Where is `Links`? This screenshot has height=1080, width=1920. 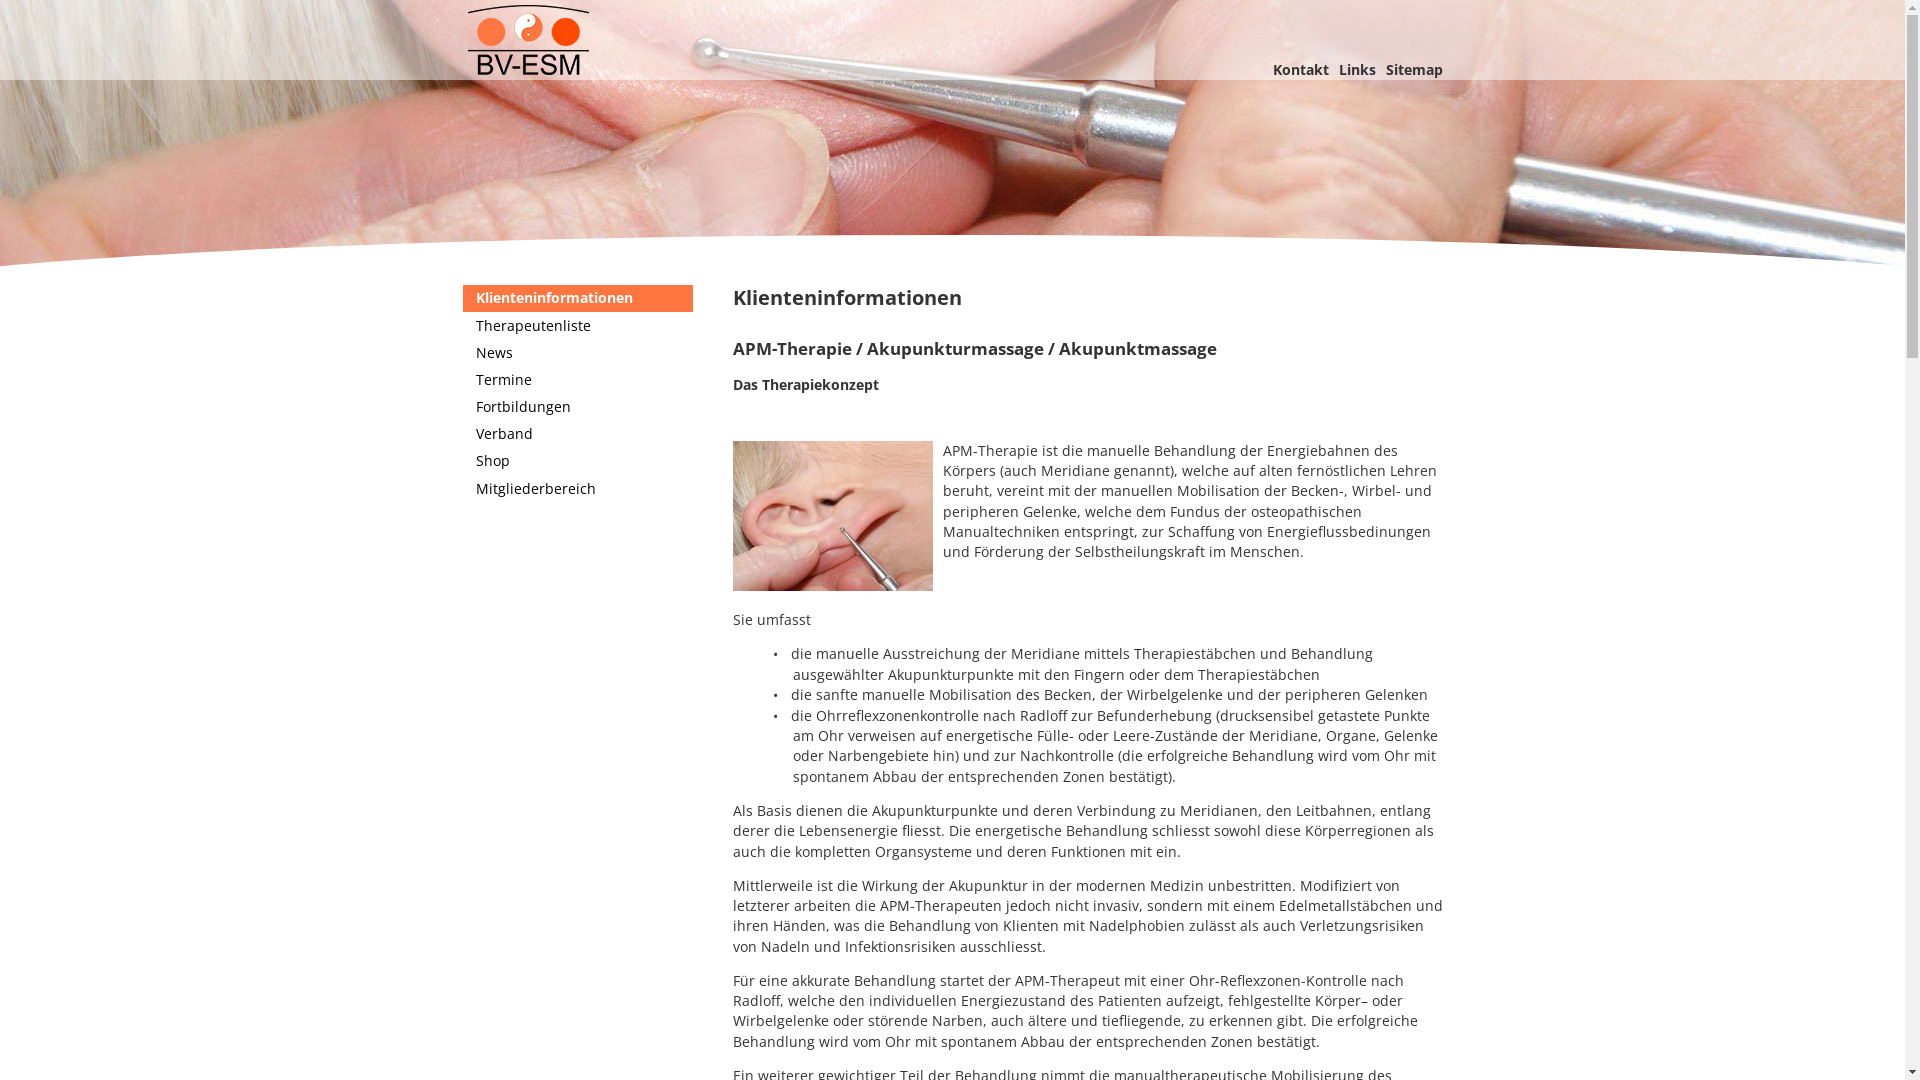
Links is located at coordinates (1356, 70).